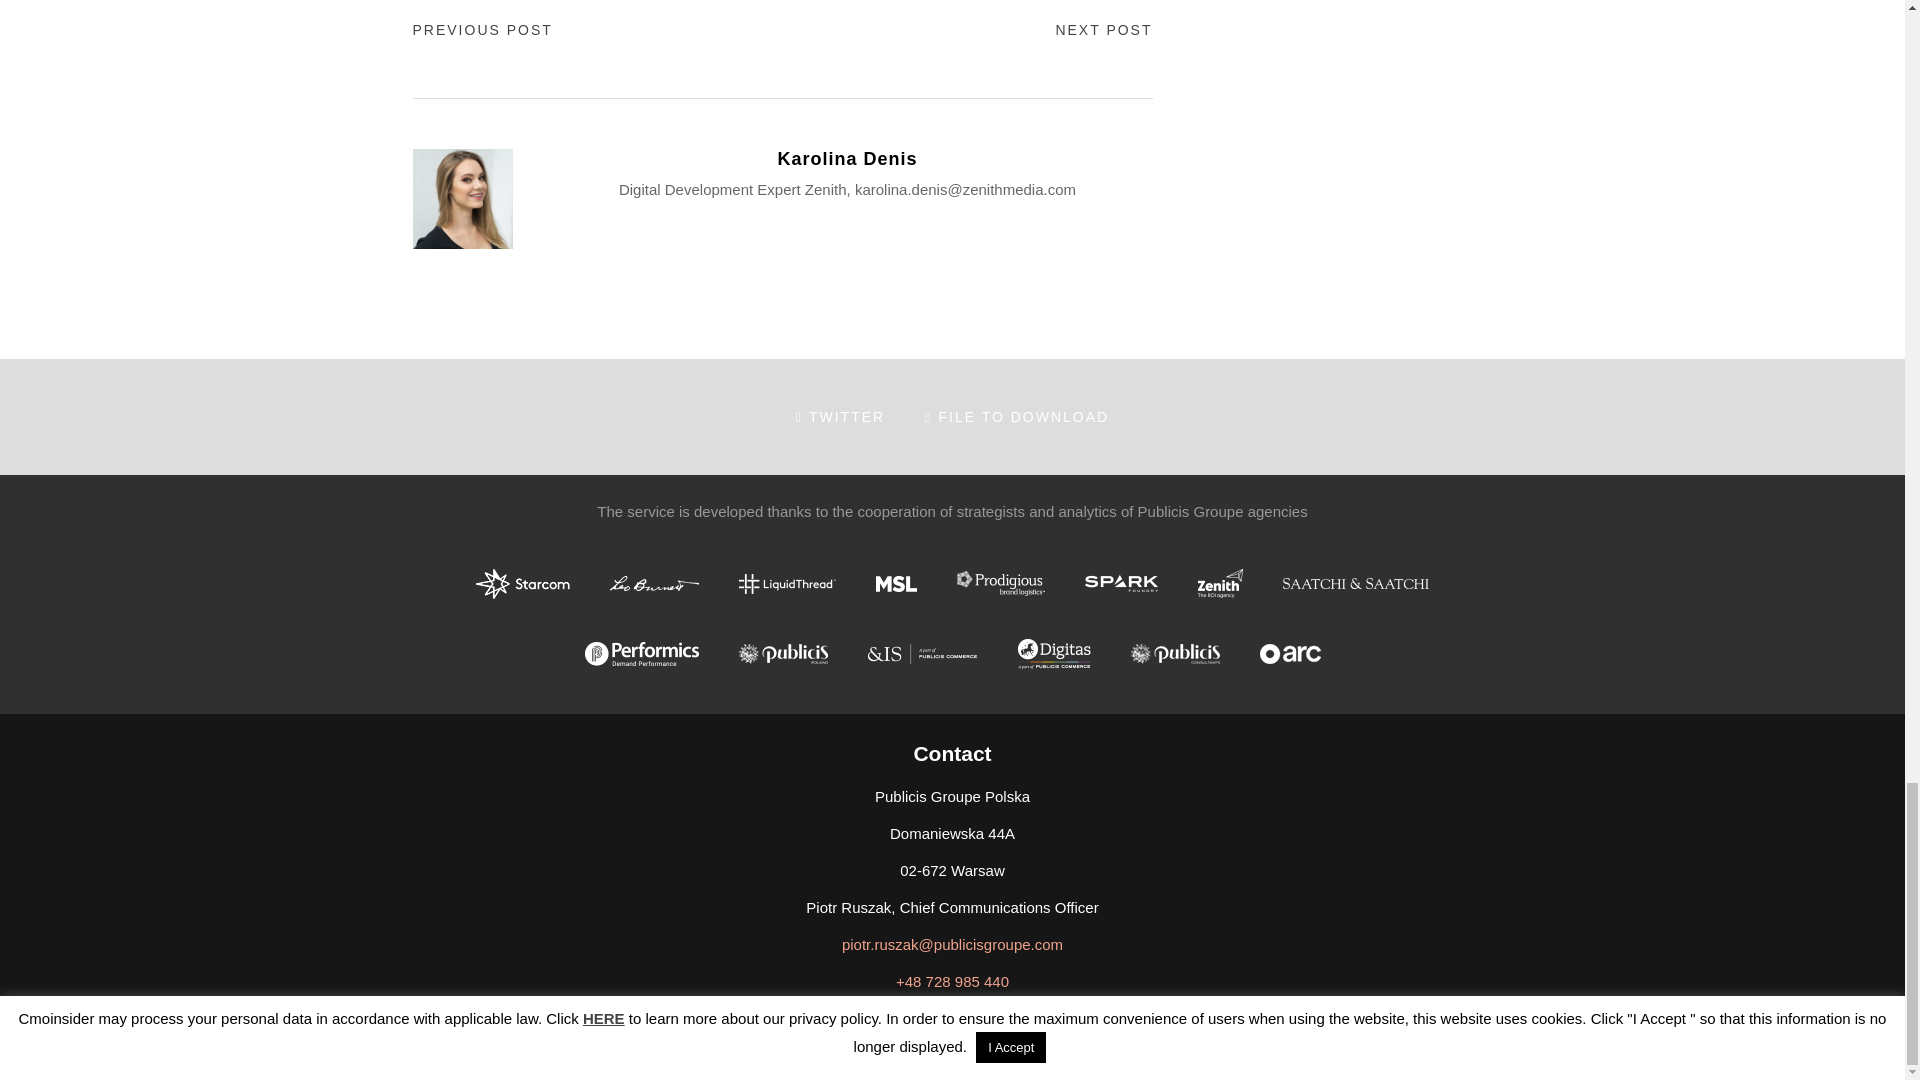 The height and width of the screenshot is (1080, 1920). What do you see at coordinates (846, 159) in the screenshot?
I see `Karolina Denis` at bounding box center [846, 159].